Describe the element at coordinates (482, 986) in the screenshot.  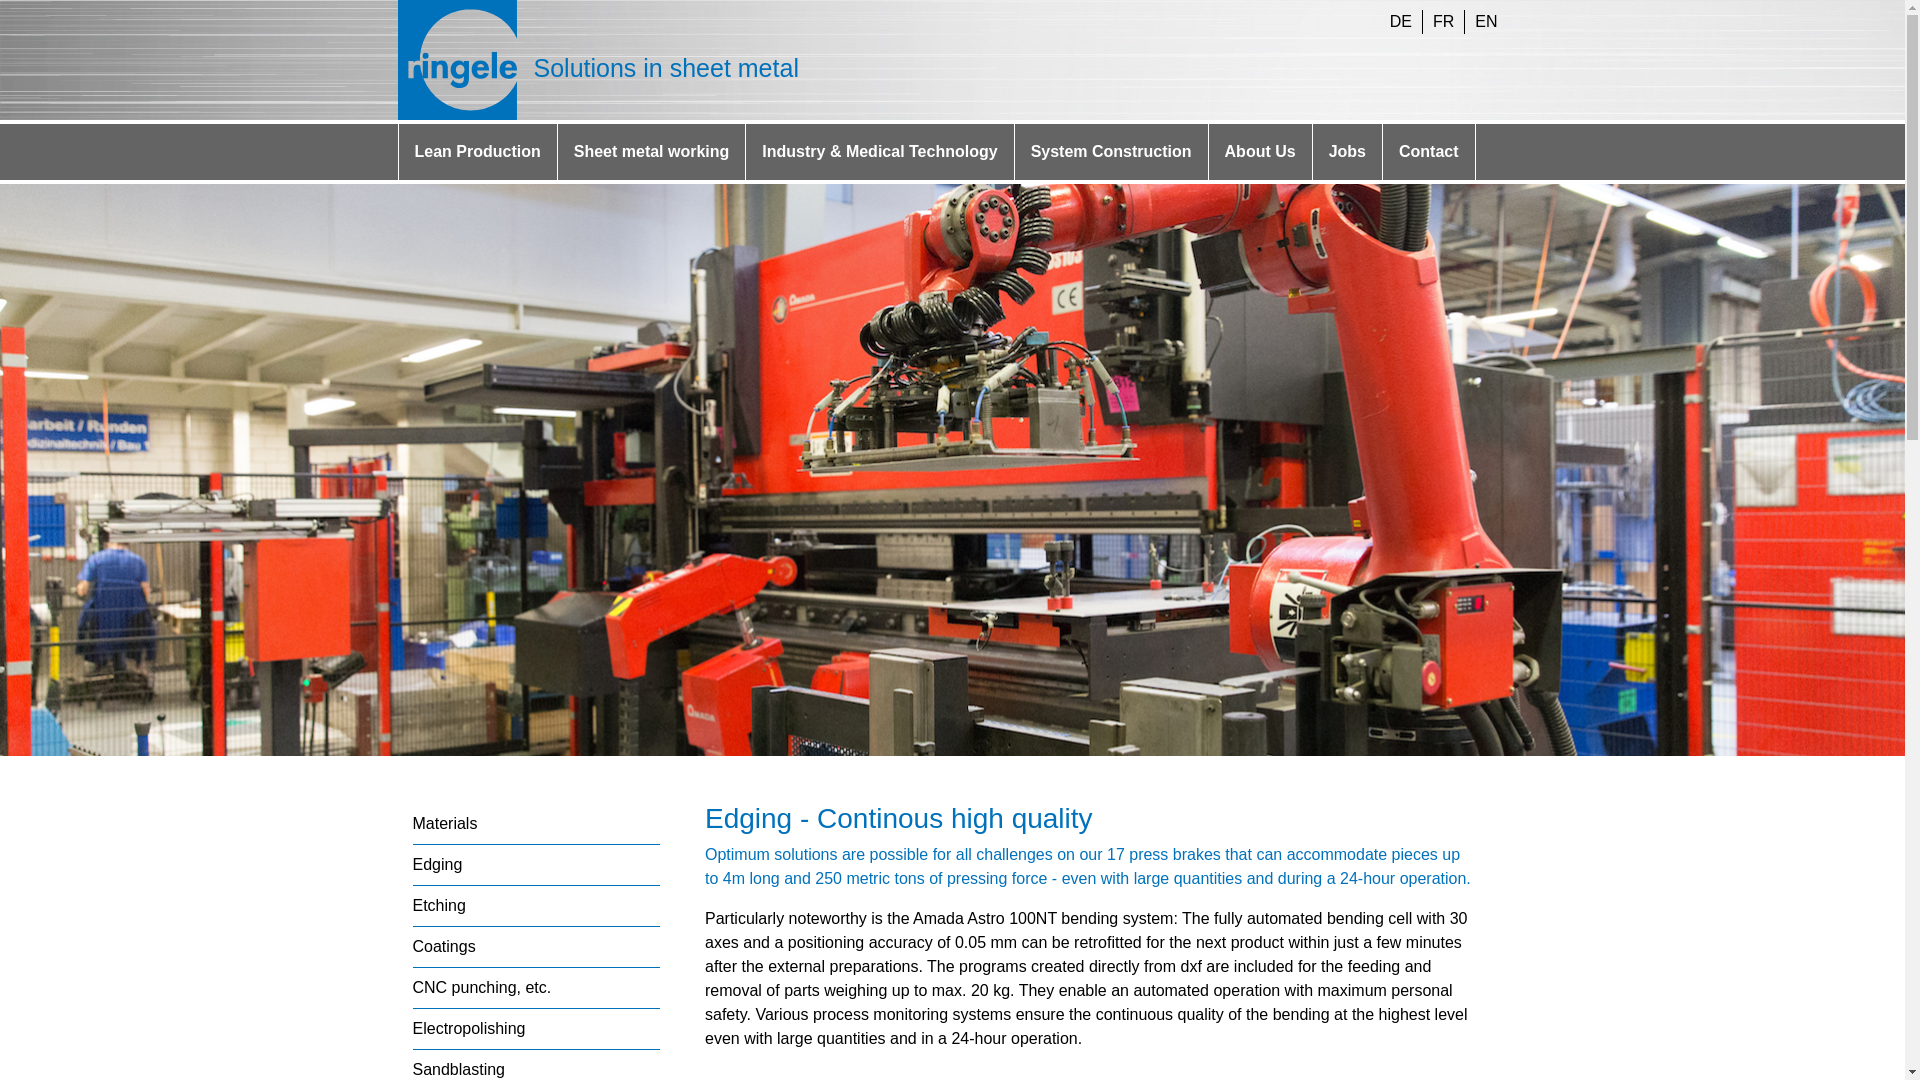
I see `CNC punching, etc.` at that location.